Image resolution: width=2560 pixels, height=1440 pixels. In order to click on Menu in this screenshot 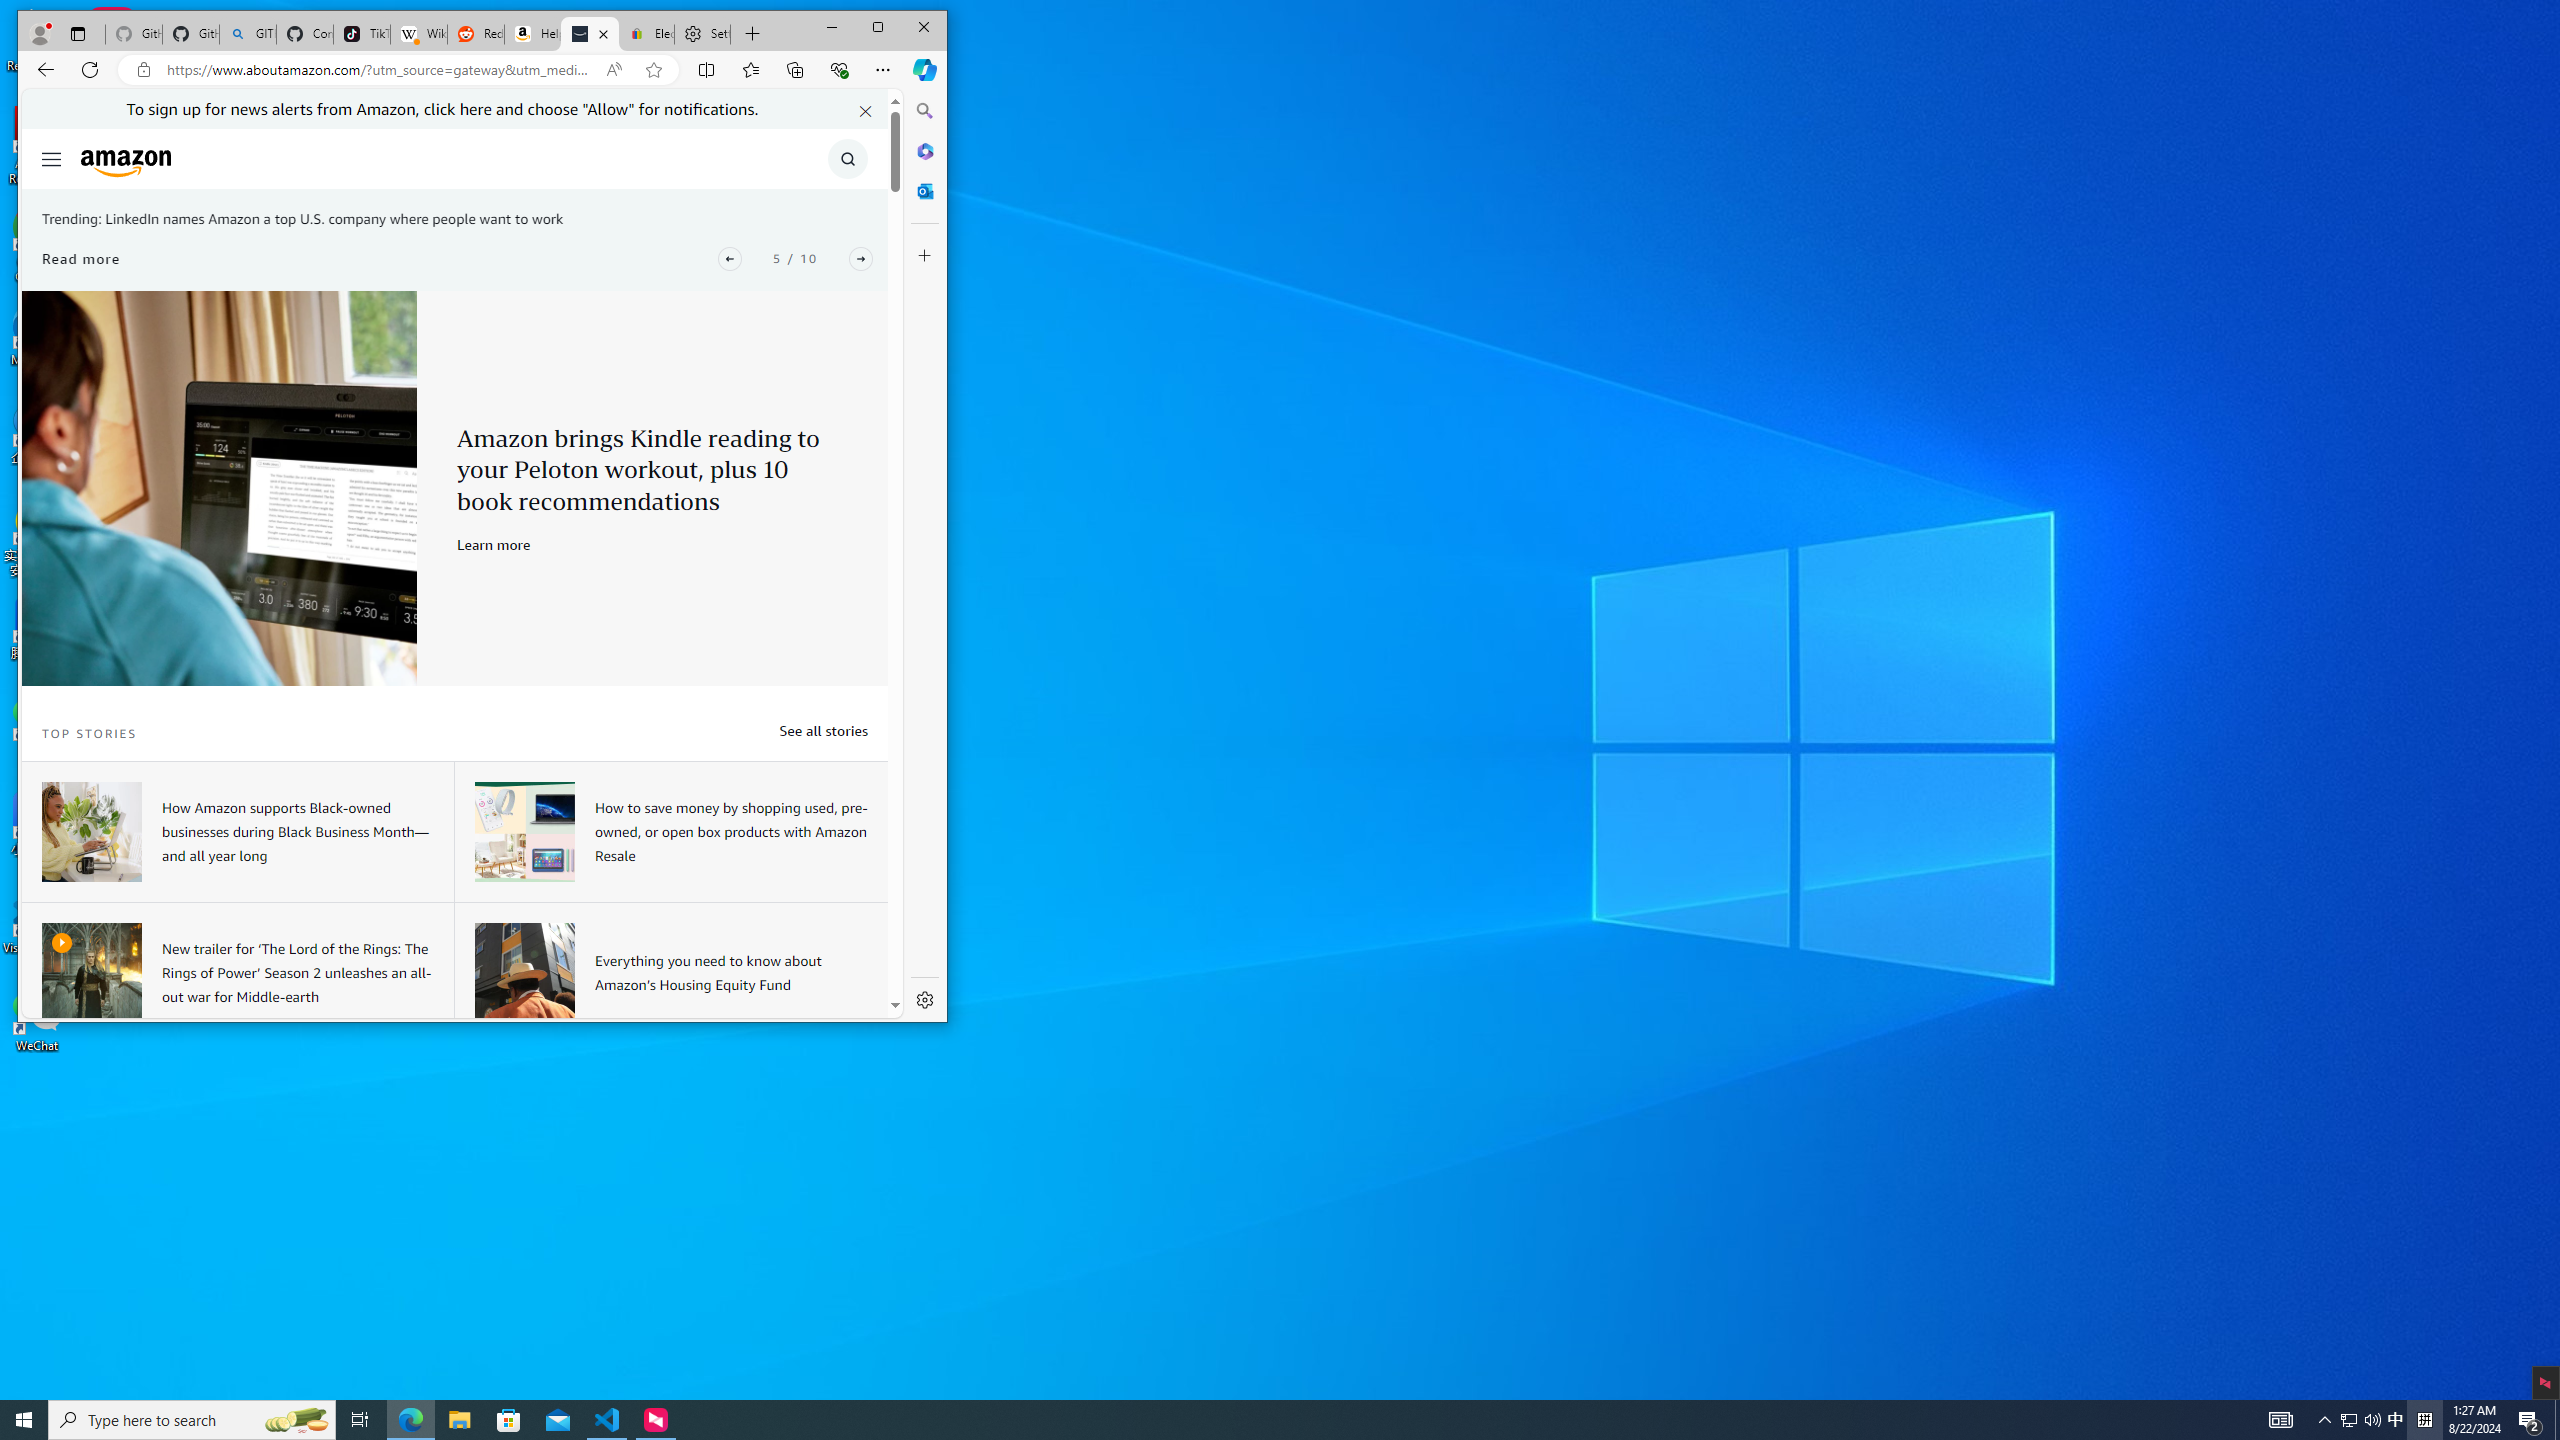, I will do `click(52, 158)`.